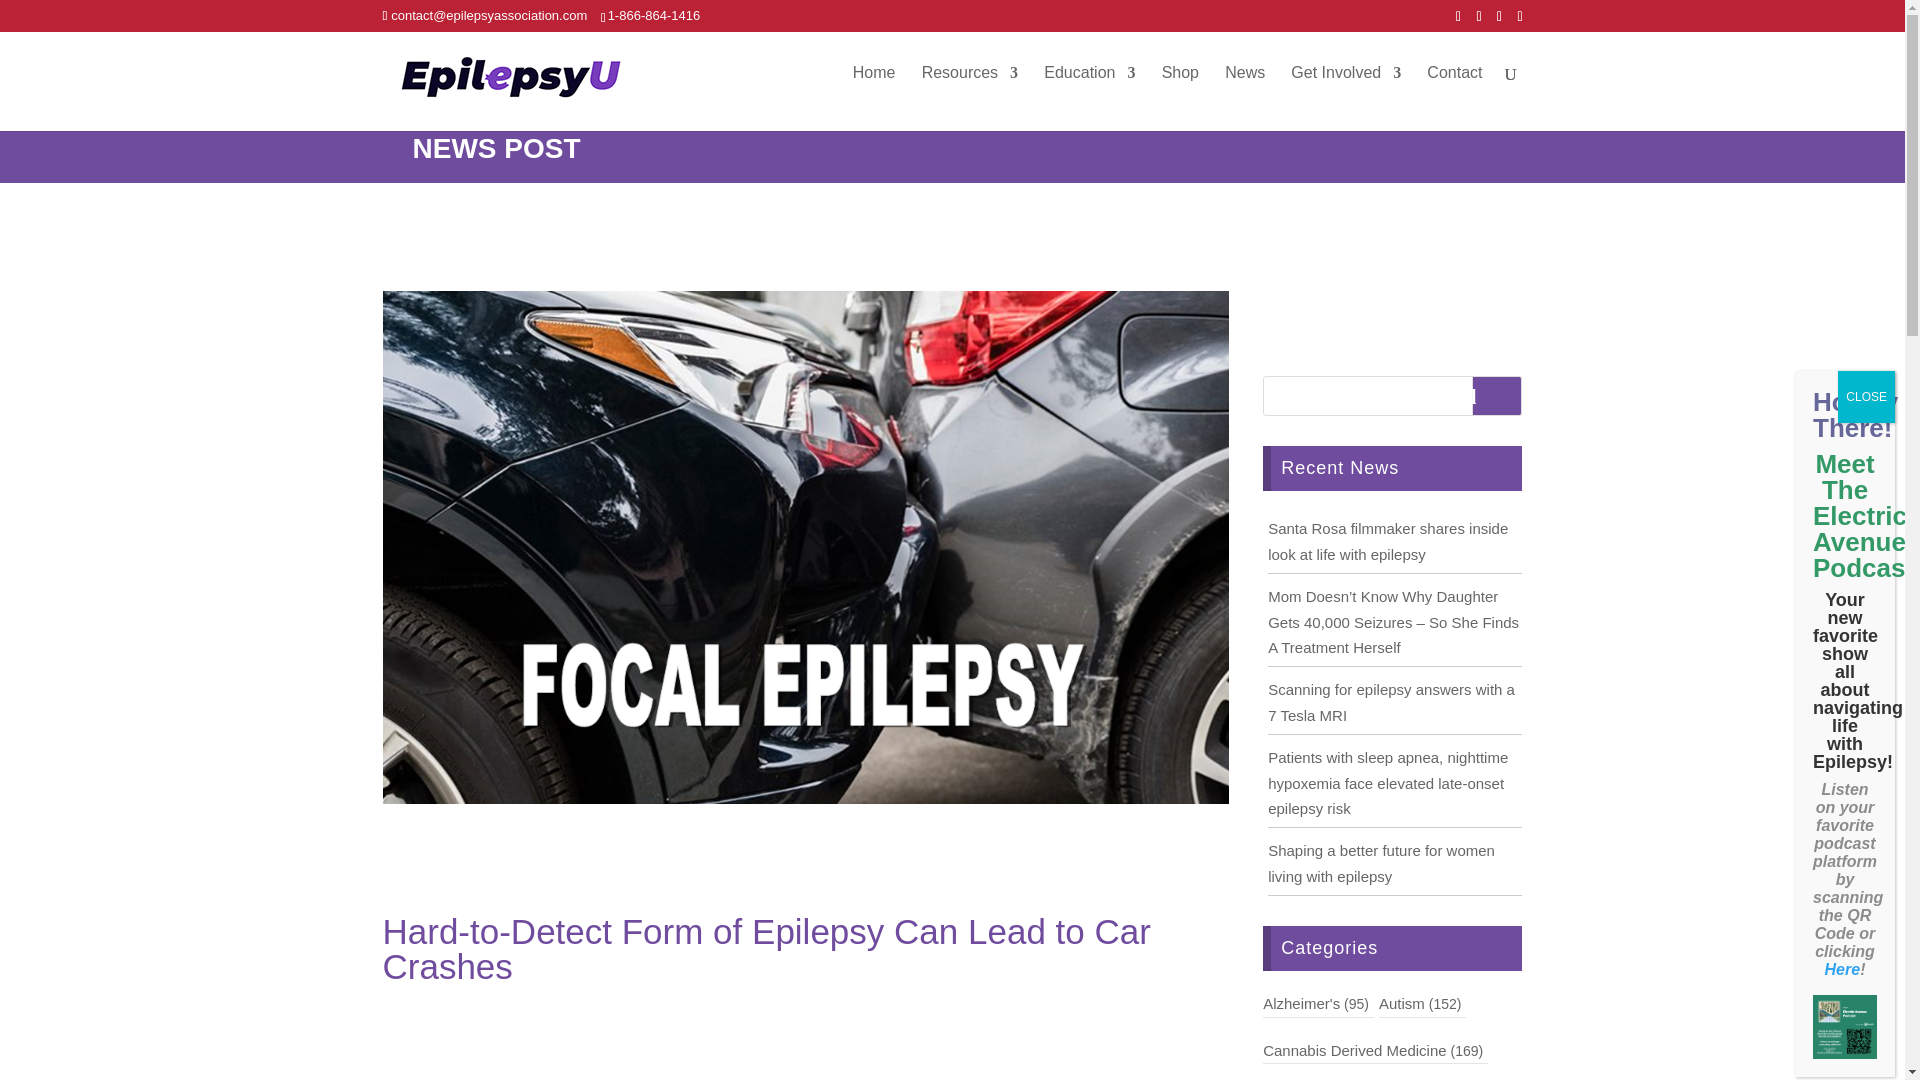  I want to click on Education, so click(1089, 89).